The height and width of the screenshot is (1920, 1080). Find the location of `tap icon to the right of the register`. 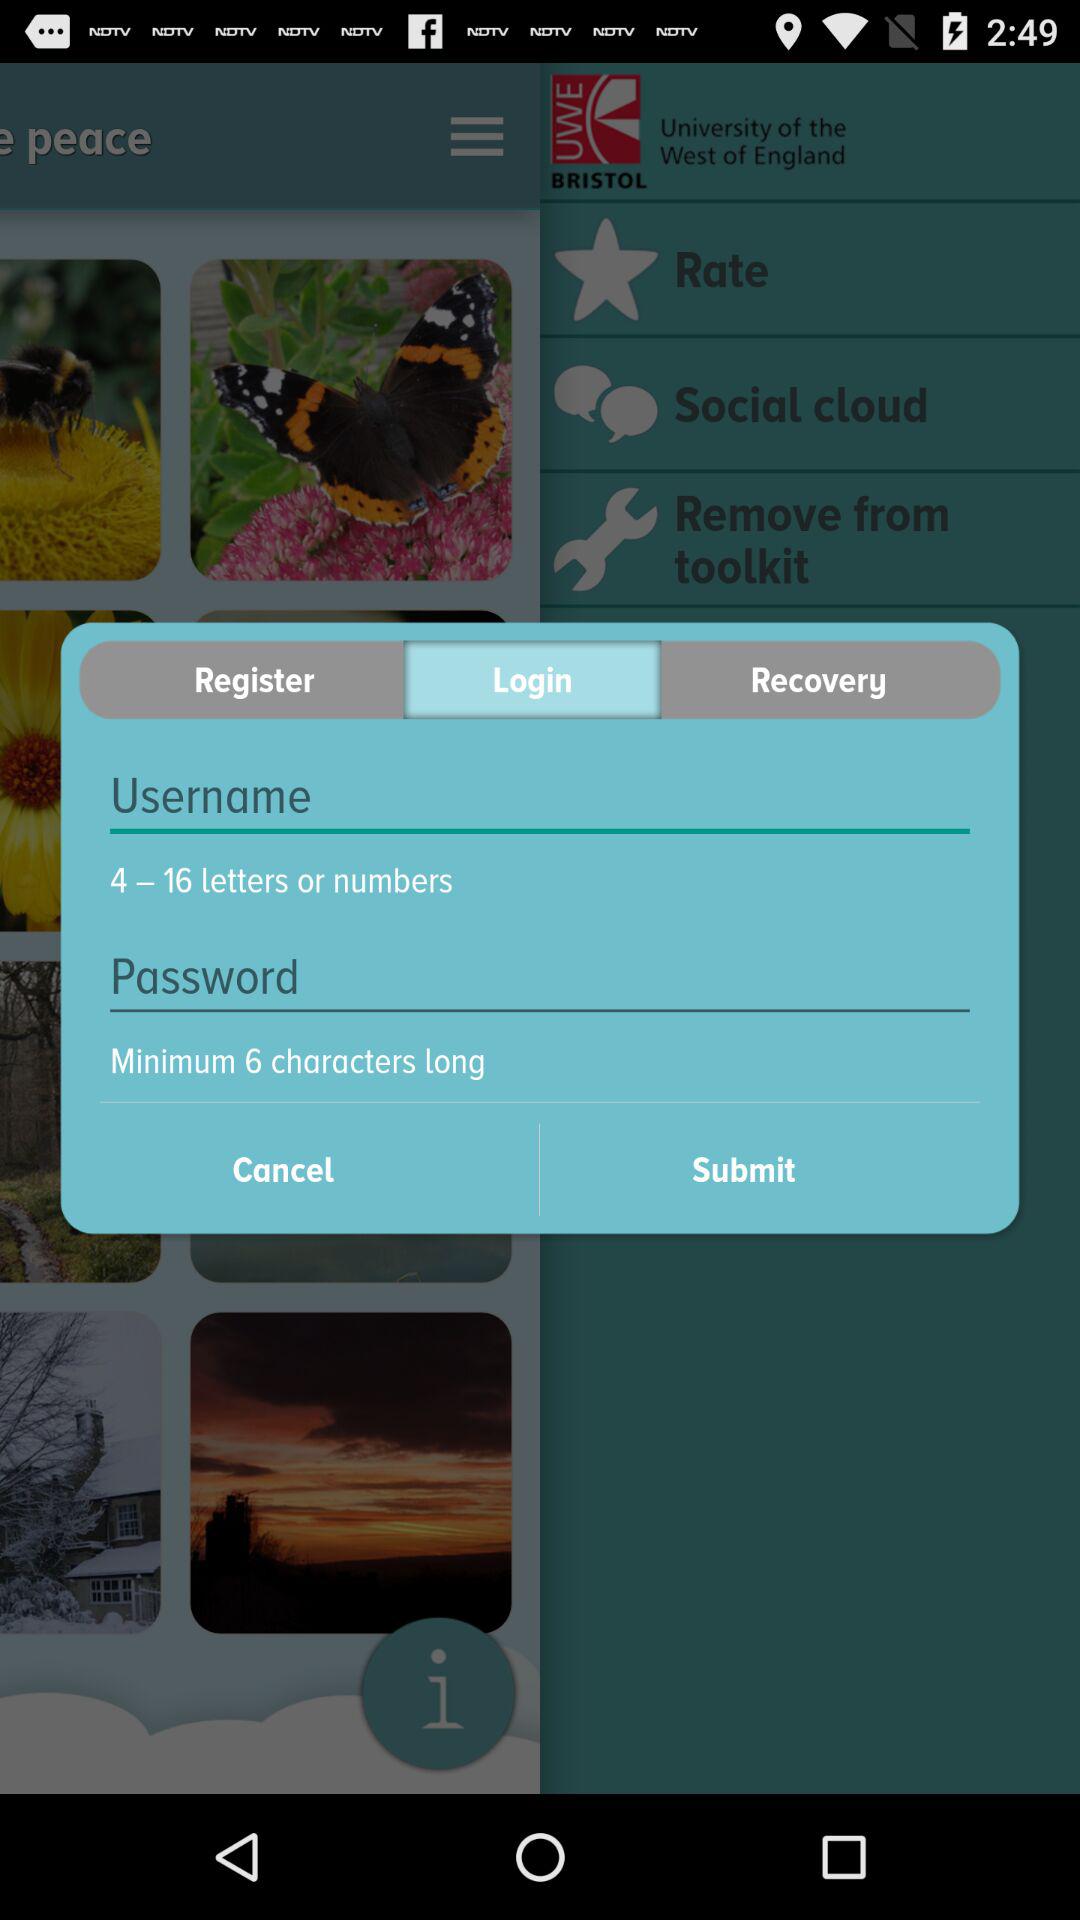

tap icon to the right of the register is located at coordinates (532, 680).